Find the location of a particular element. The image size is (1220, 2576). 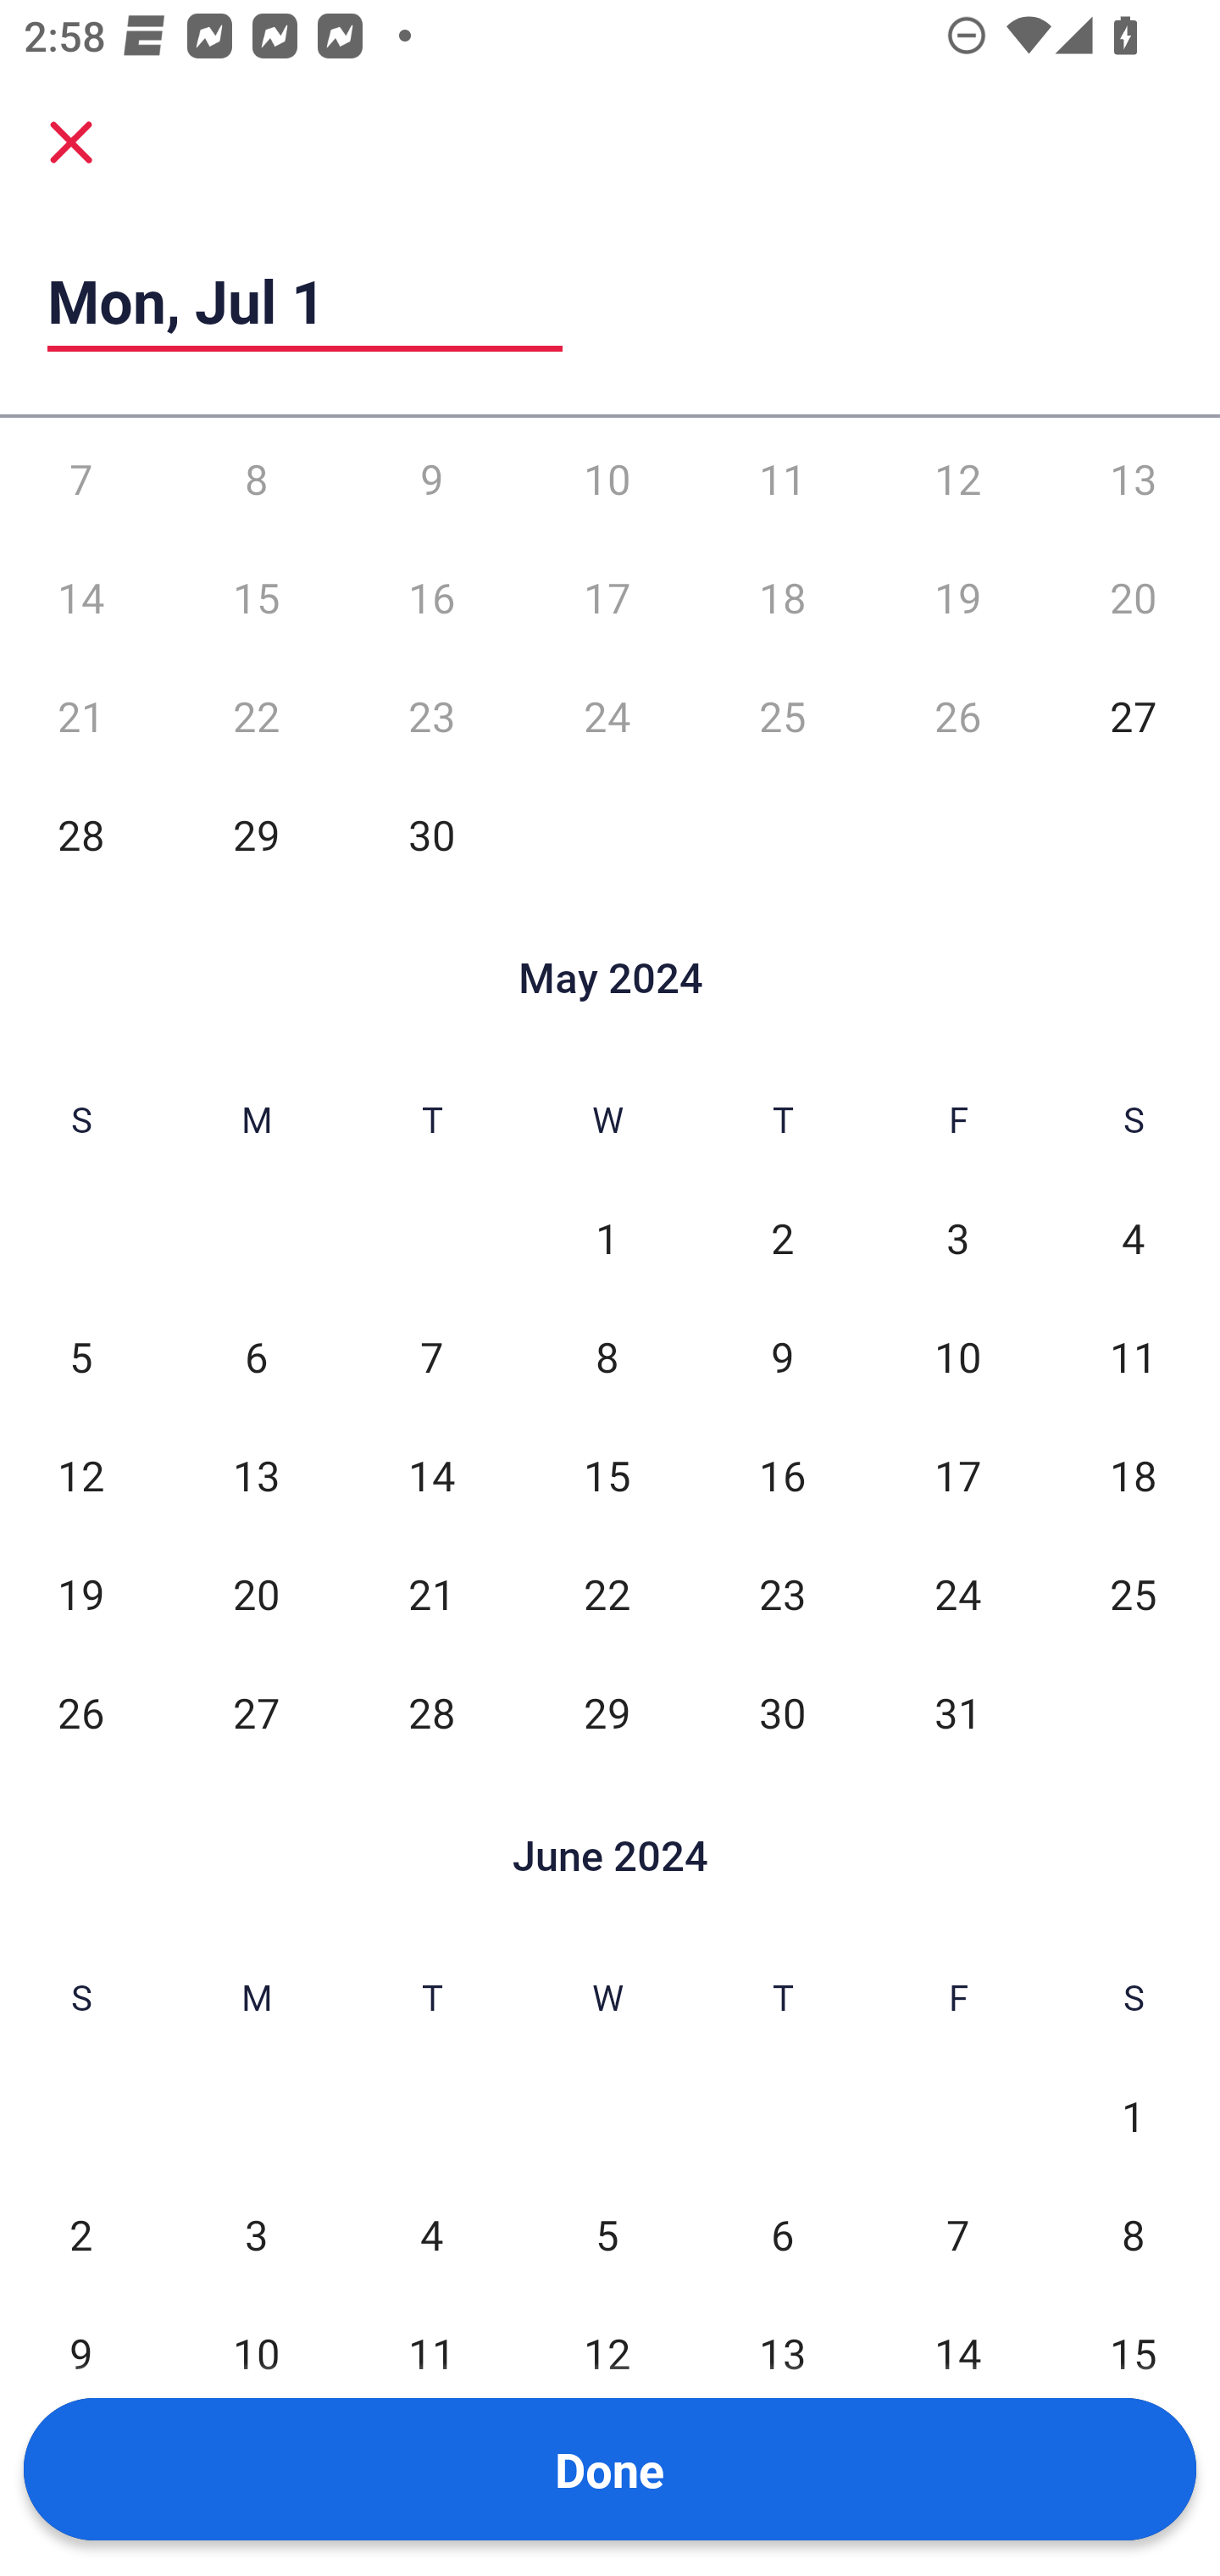

6 Mon, May 6, Not Selected is located at coordinates (256, 1357).